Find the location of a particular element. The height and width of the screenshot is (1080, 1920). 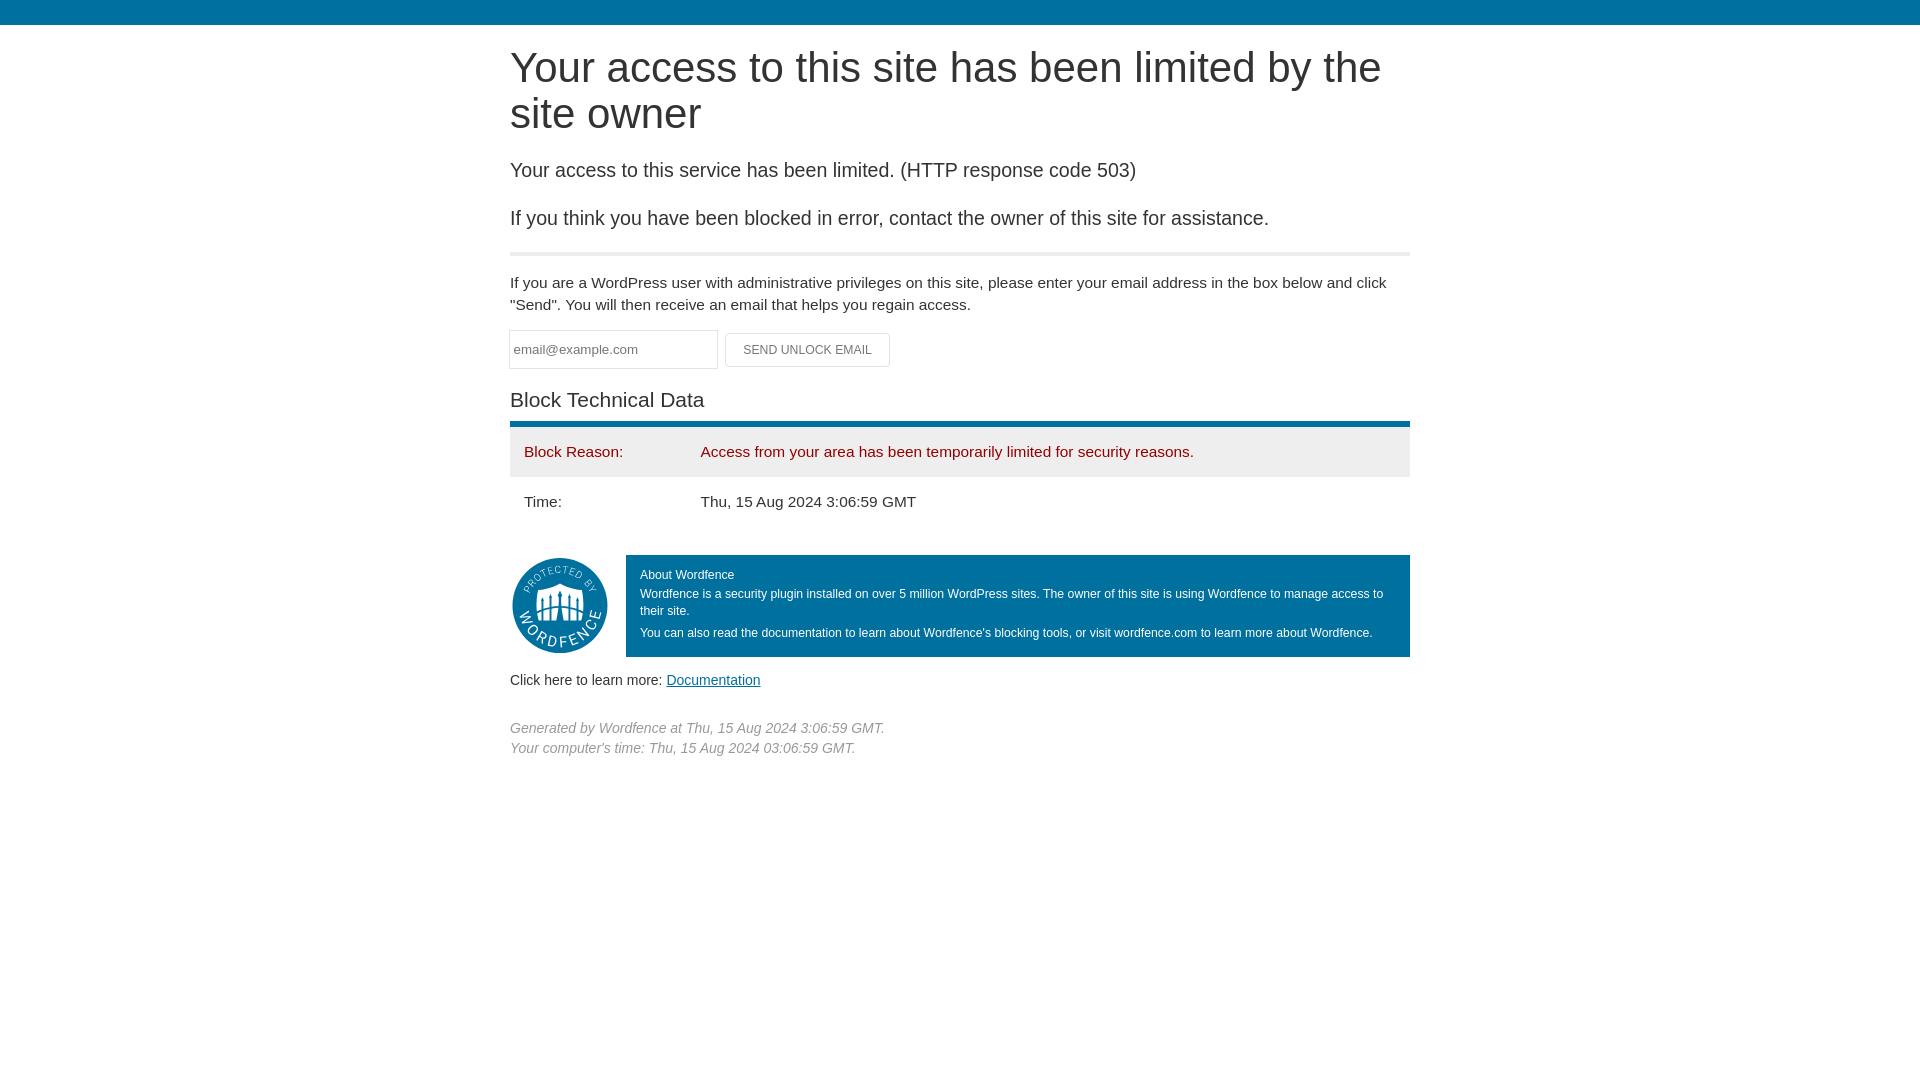

Documentation is located at coordinates (713, 679).